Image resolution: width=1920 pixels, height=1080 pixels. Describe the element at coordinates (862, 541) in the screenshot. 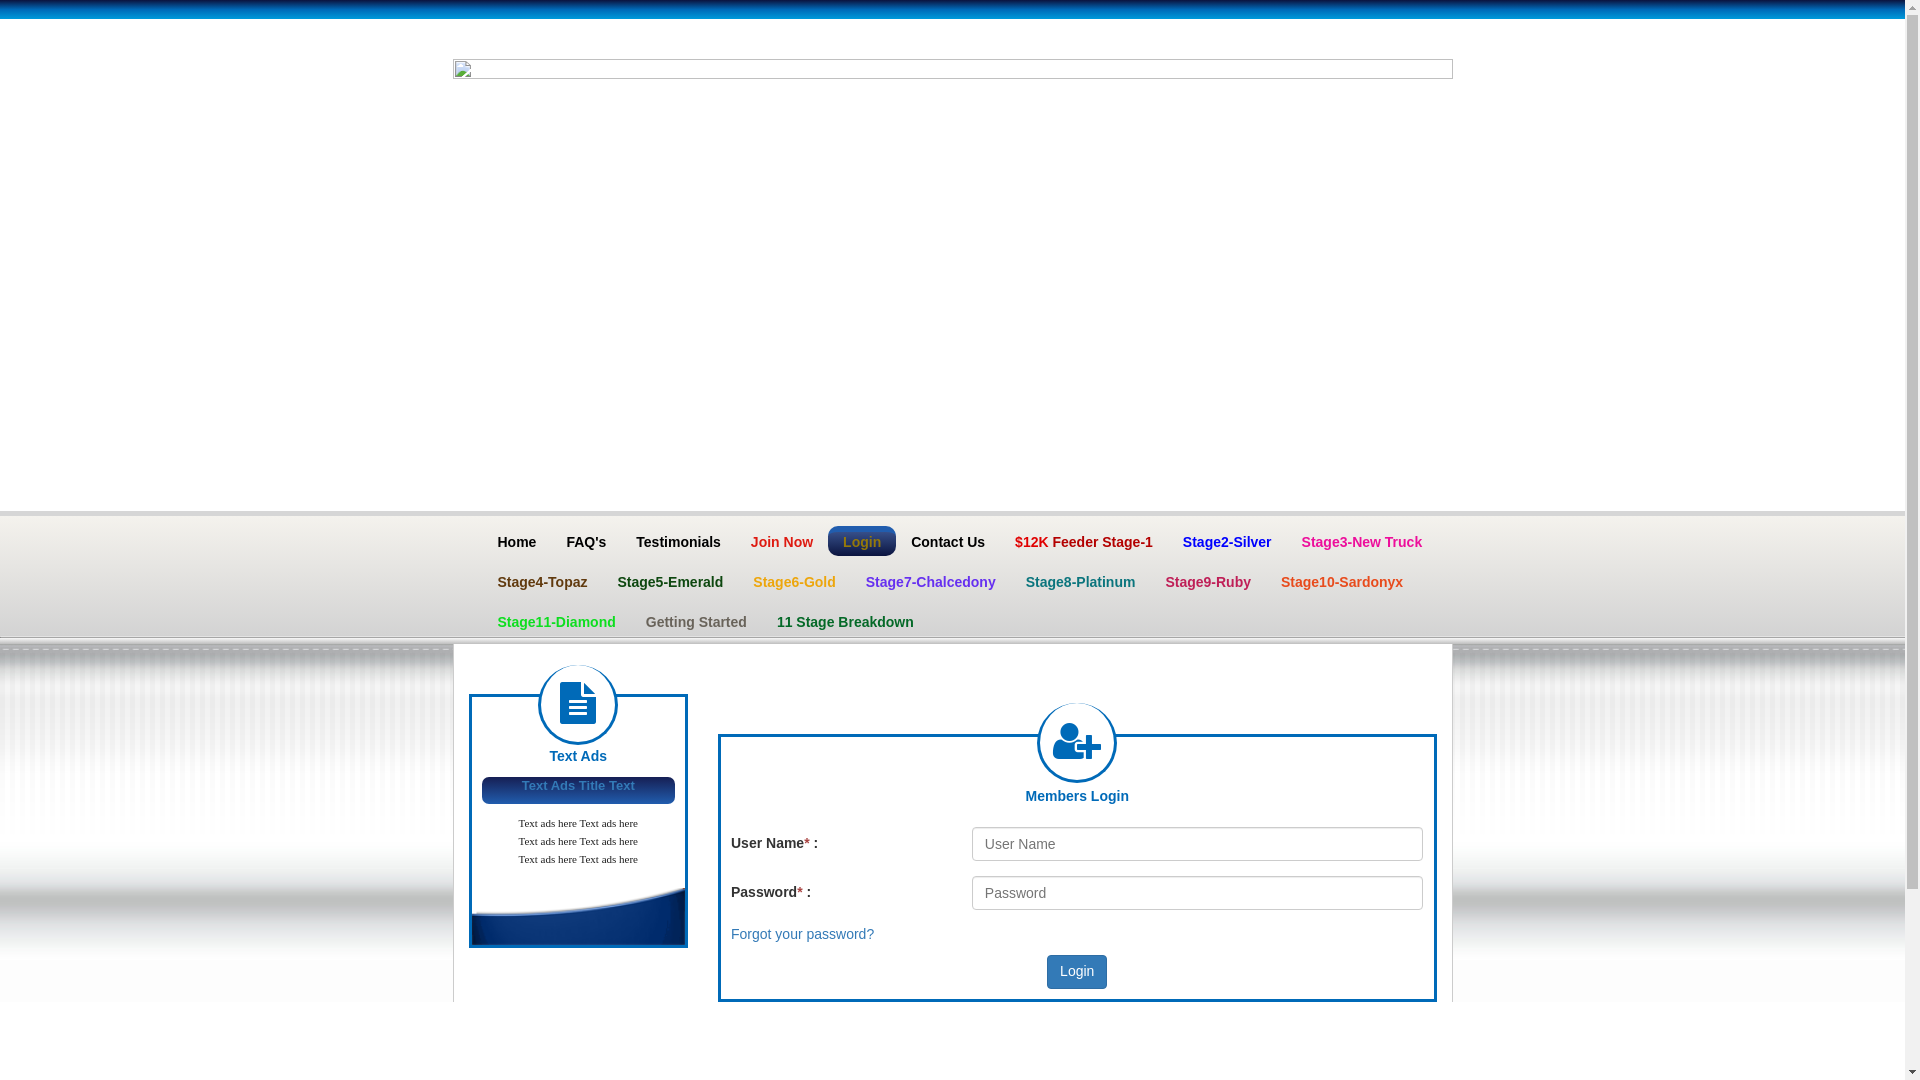

I see `Login` at that location.